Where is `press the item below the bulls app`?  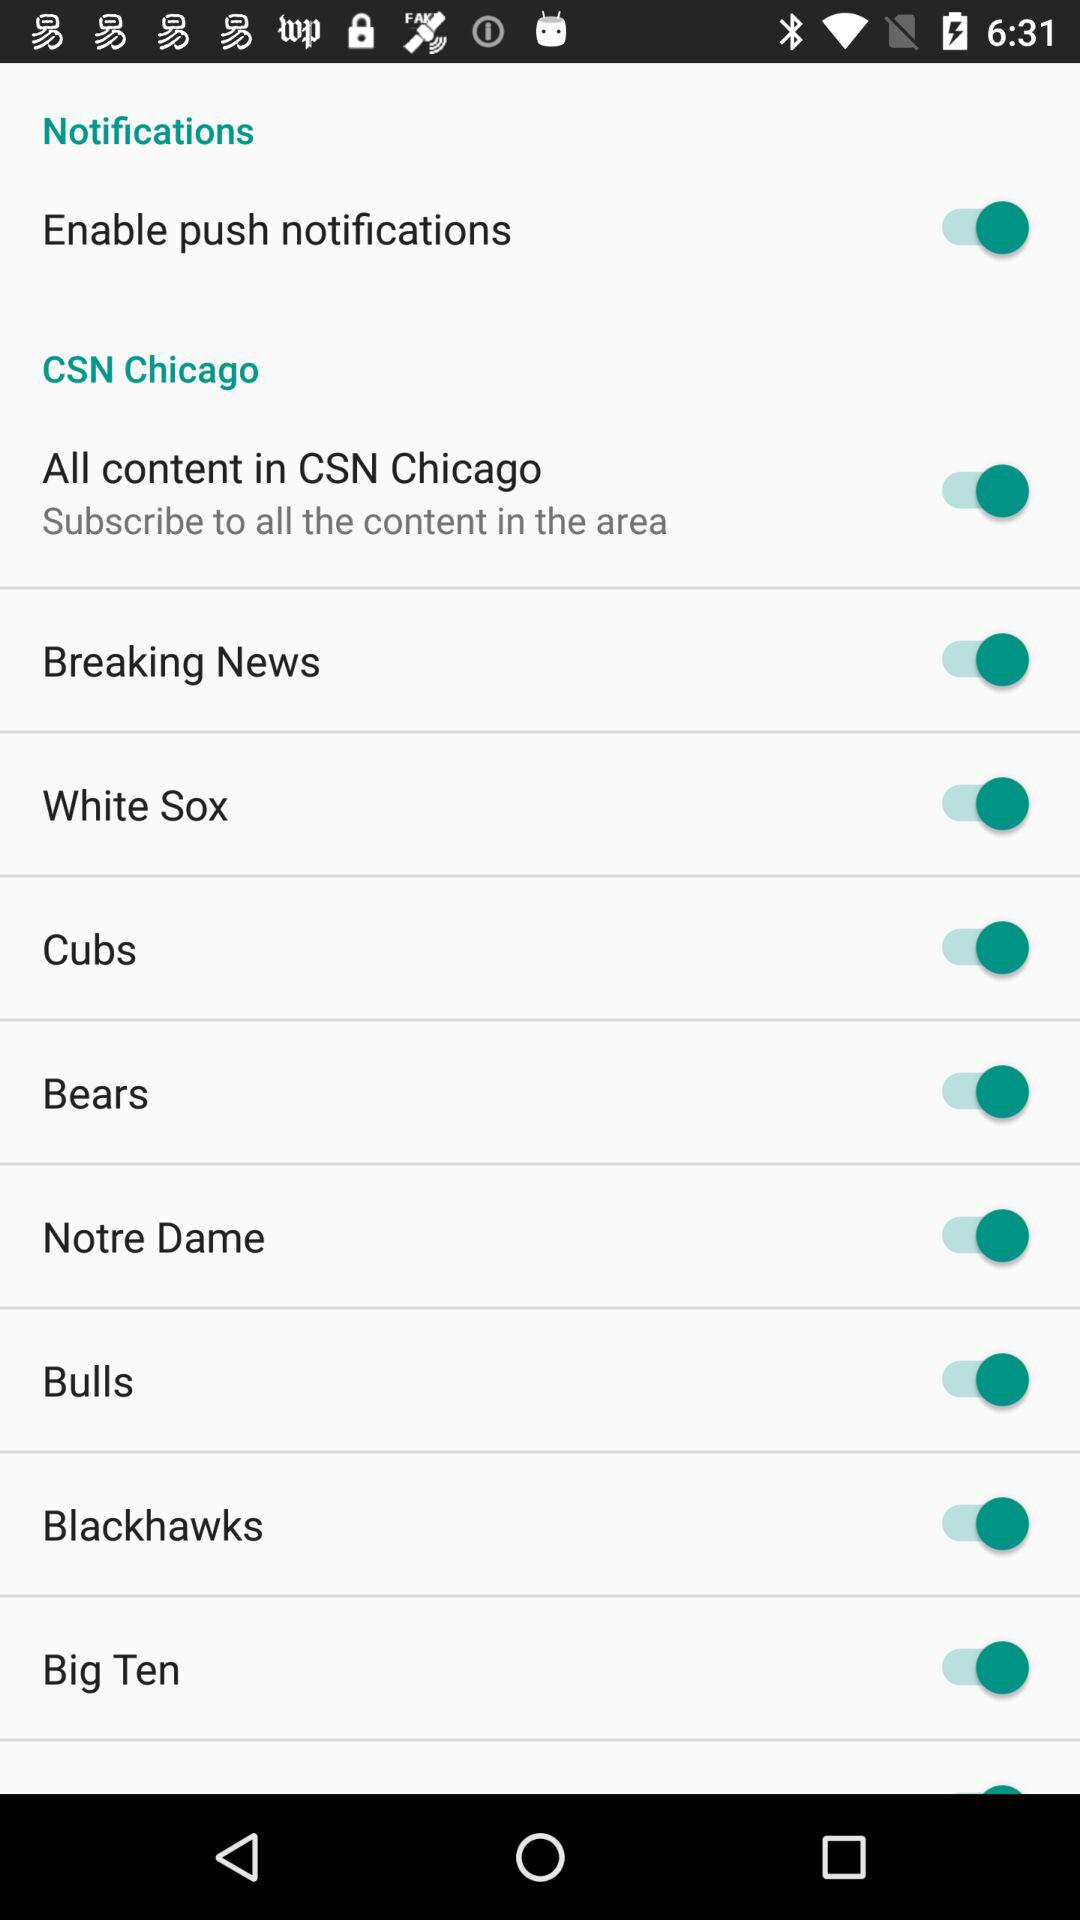 press the item below the bulls app is located at coordinates (153, 1524).